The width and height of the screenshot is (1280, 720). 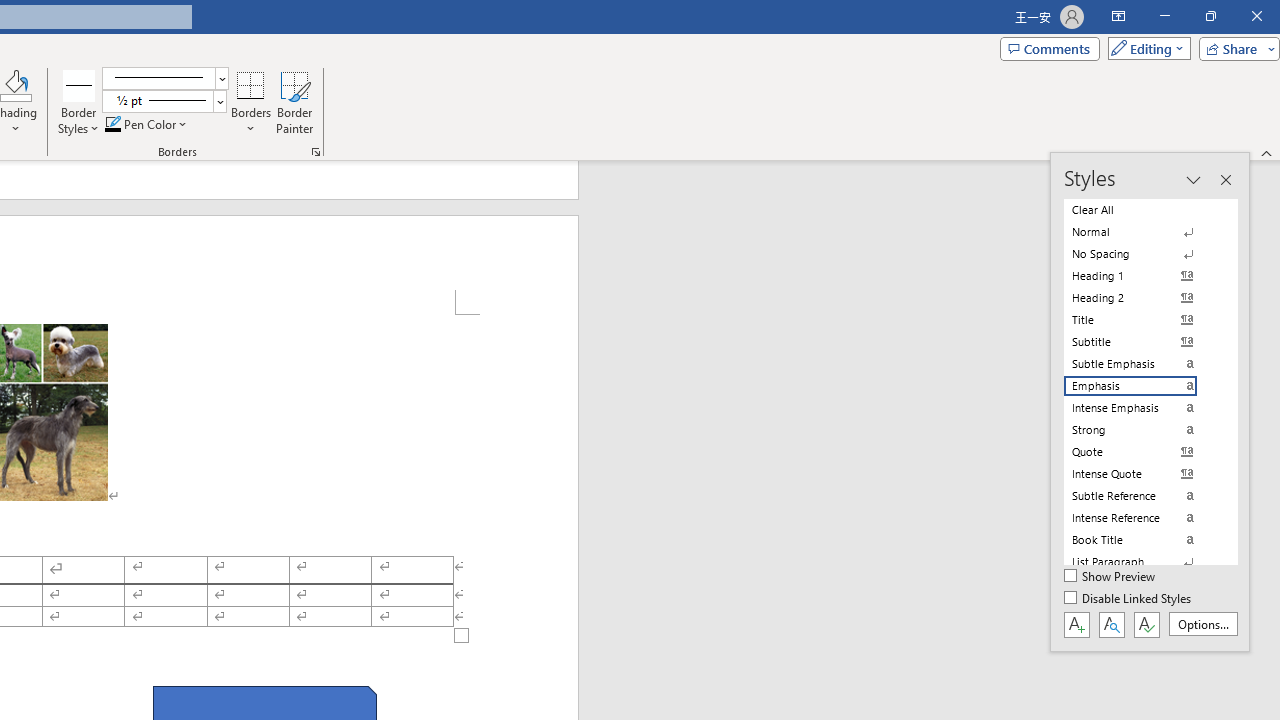 What do you see at coordinates (113, 124) in the screenshot?
I see `Pen Color RGB(0, 0, 0)` at bounding box center [113, 124].